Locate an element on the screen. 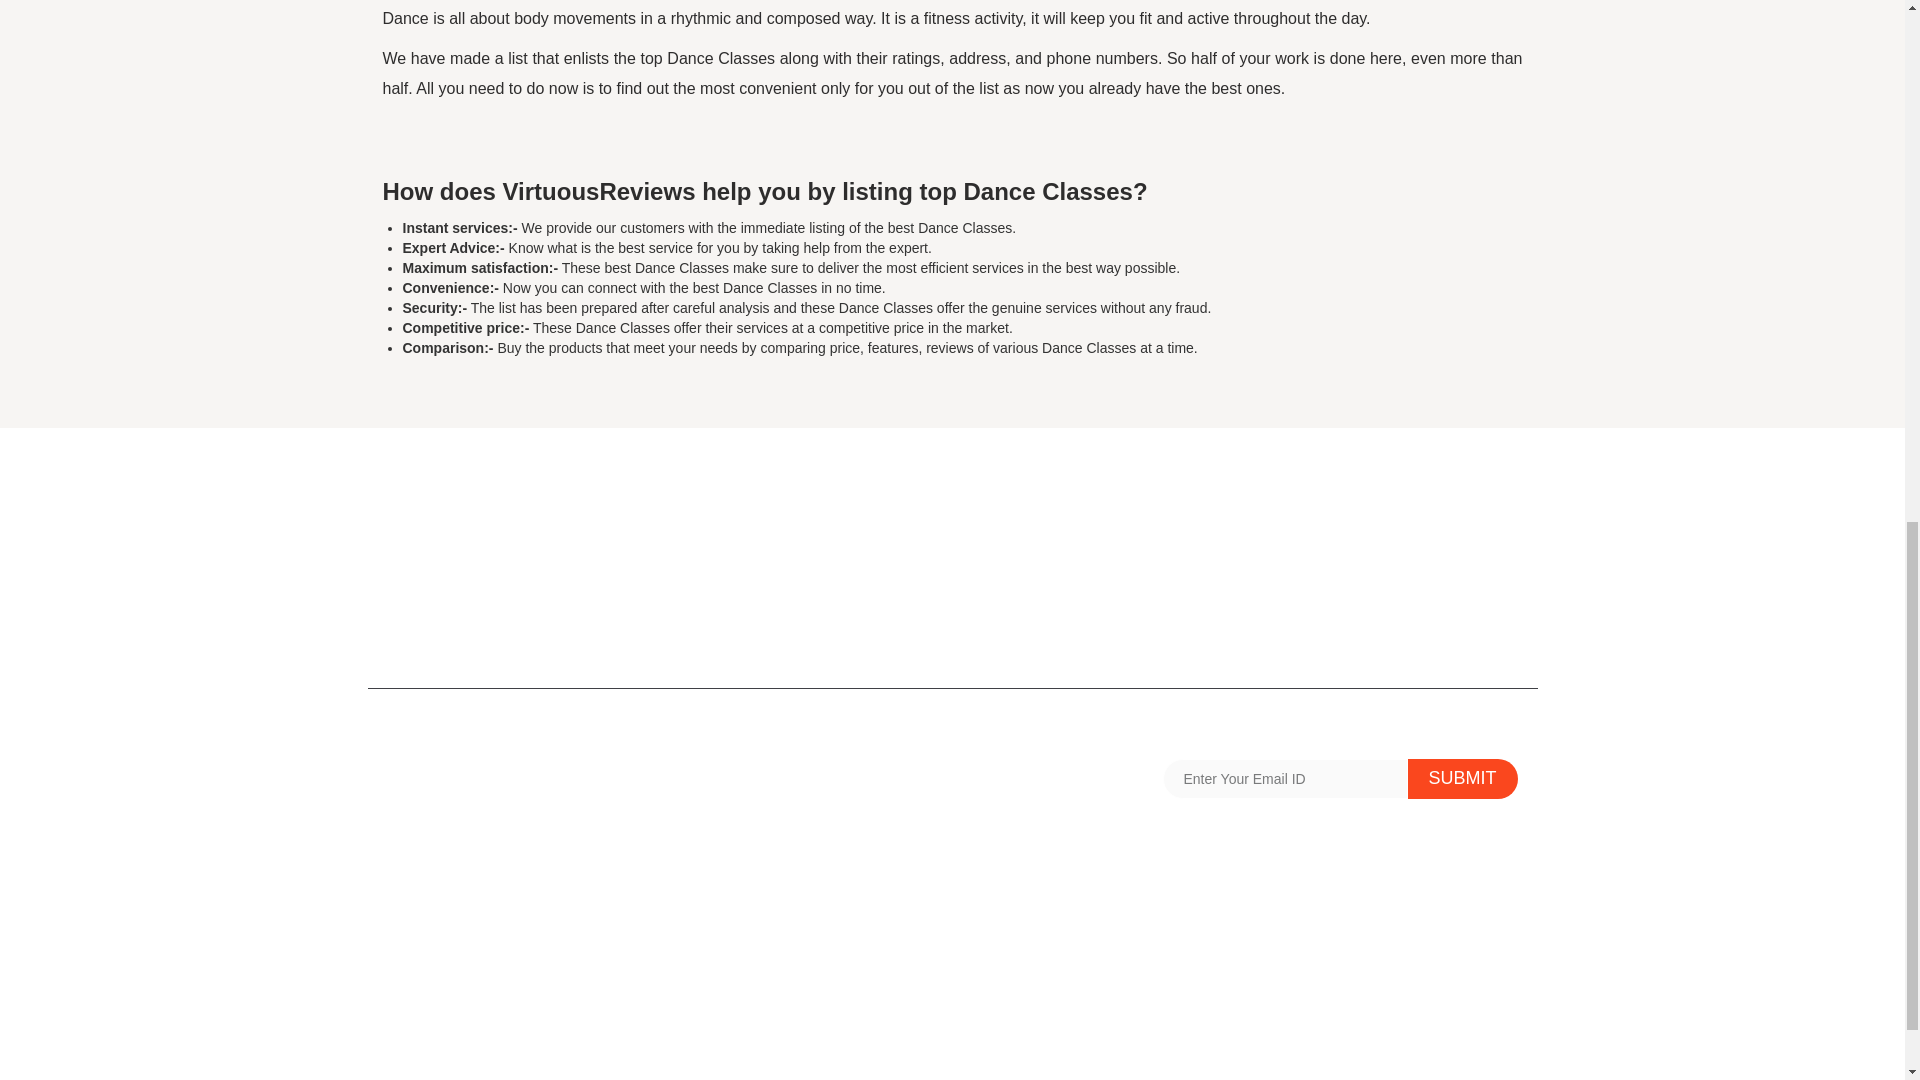  What we do is located at coordinates (1004, 899).